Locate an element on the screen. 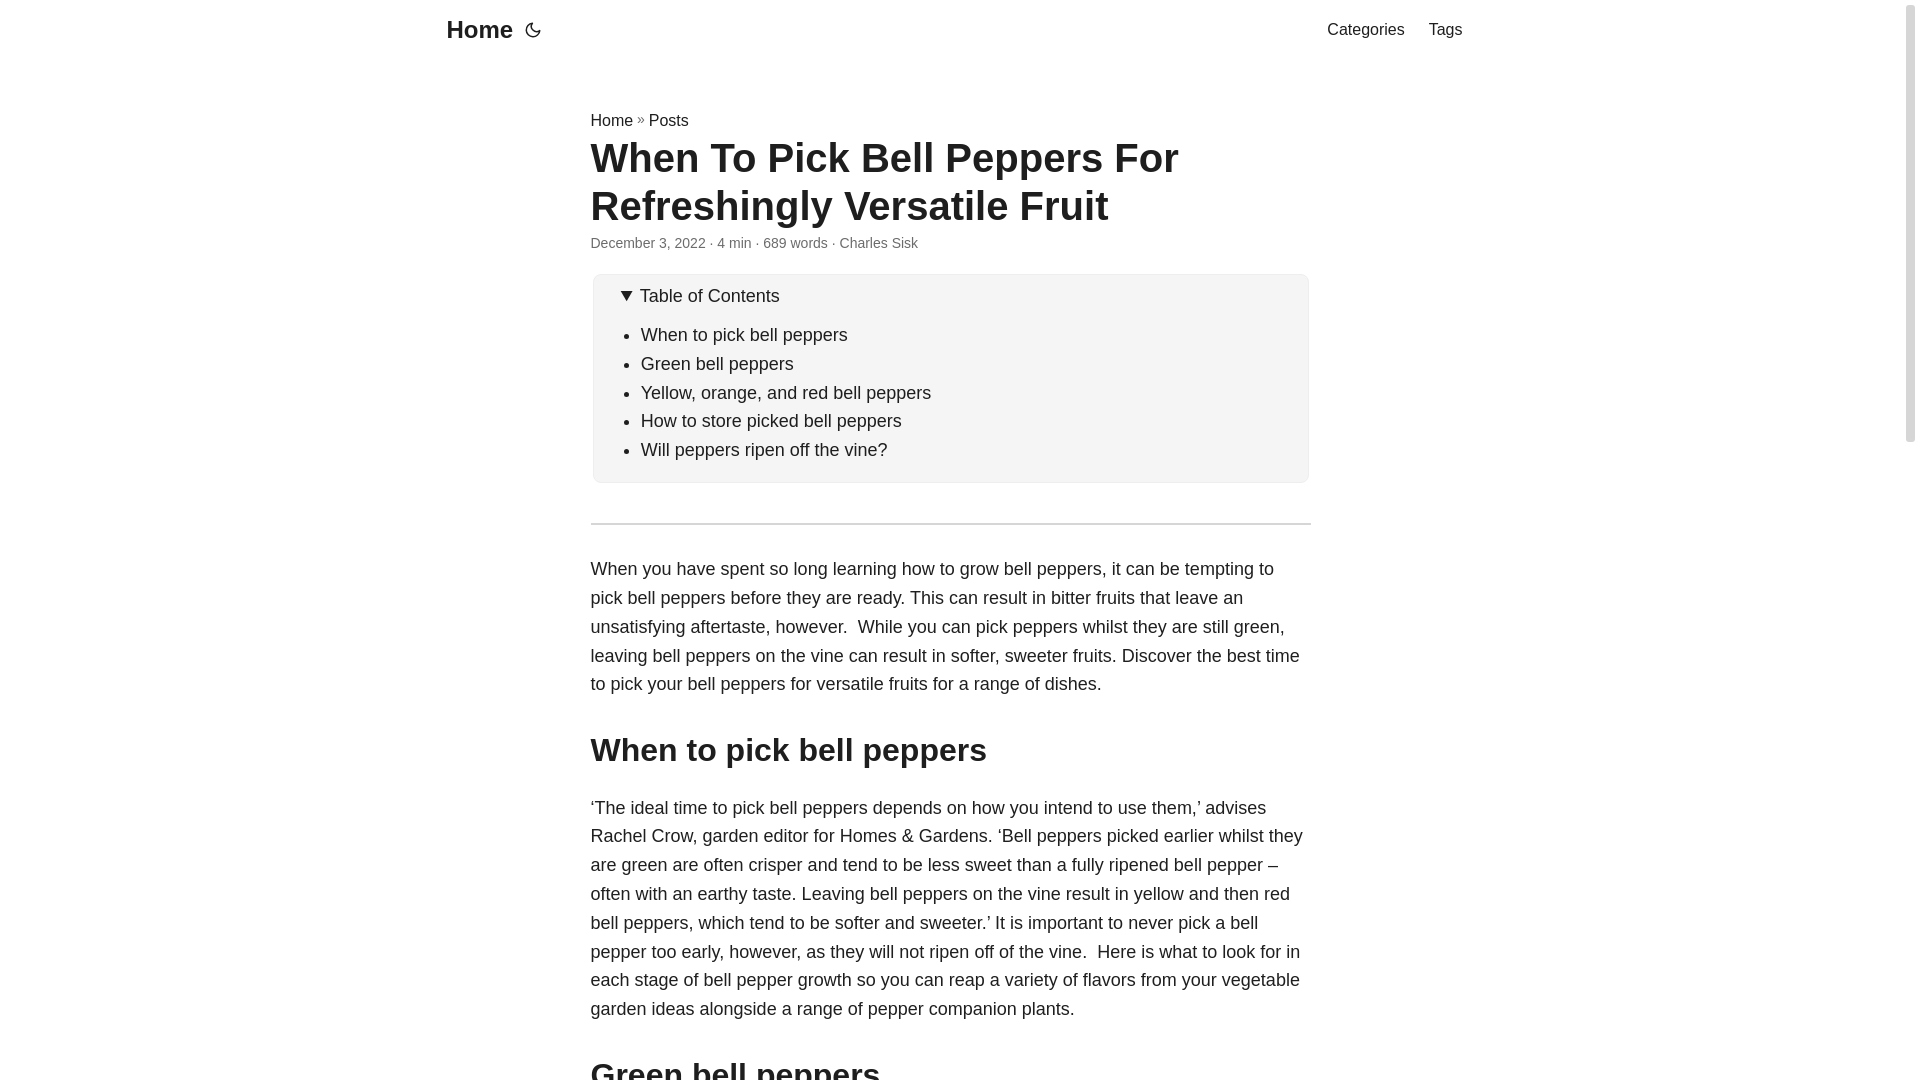 Image resolution: width=1920 pixels, height=1080 pixels. Yellow, orange, and red bell peppers   is located at coordinates (792, 392).